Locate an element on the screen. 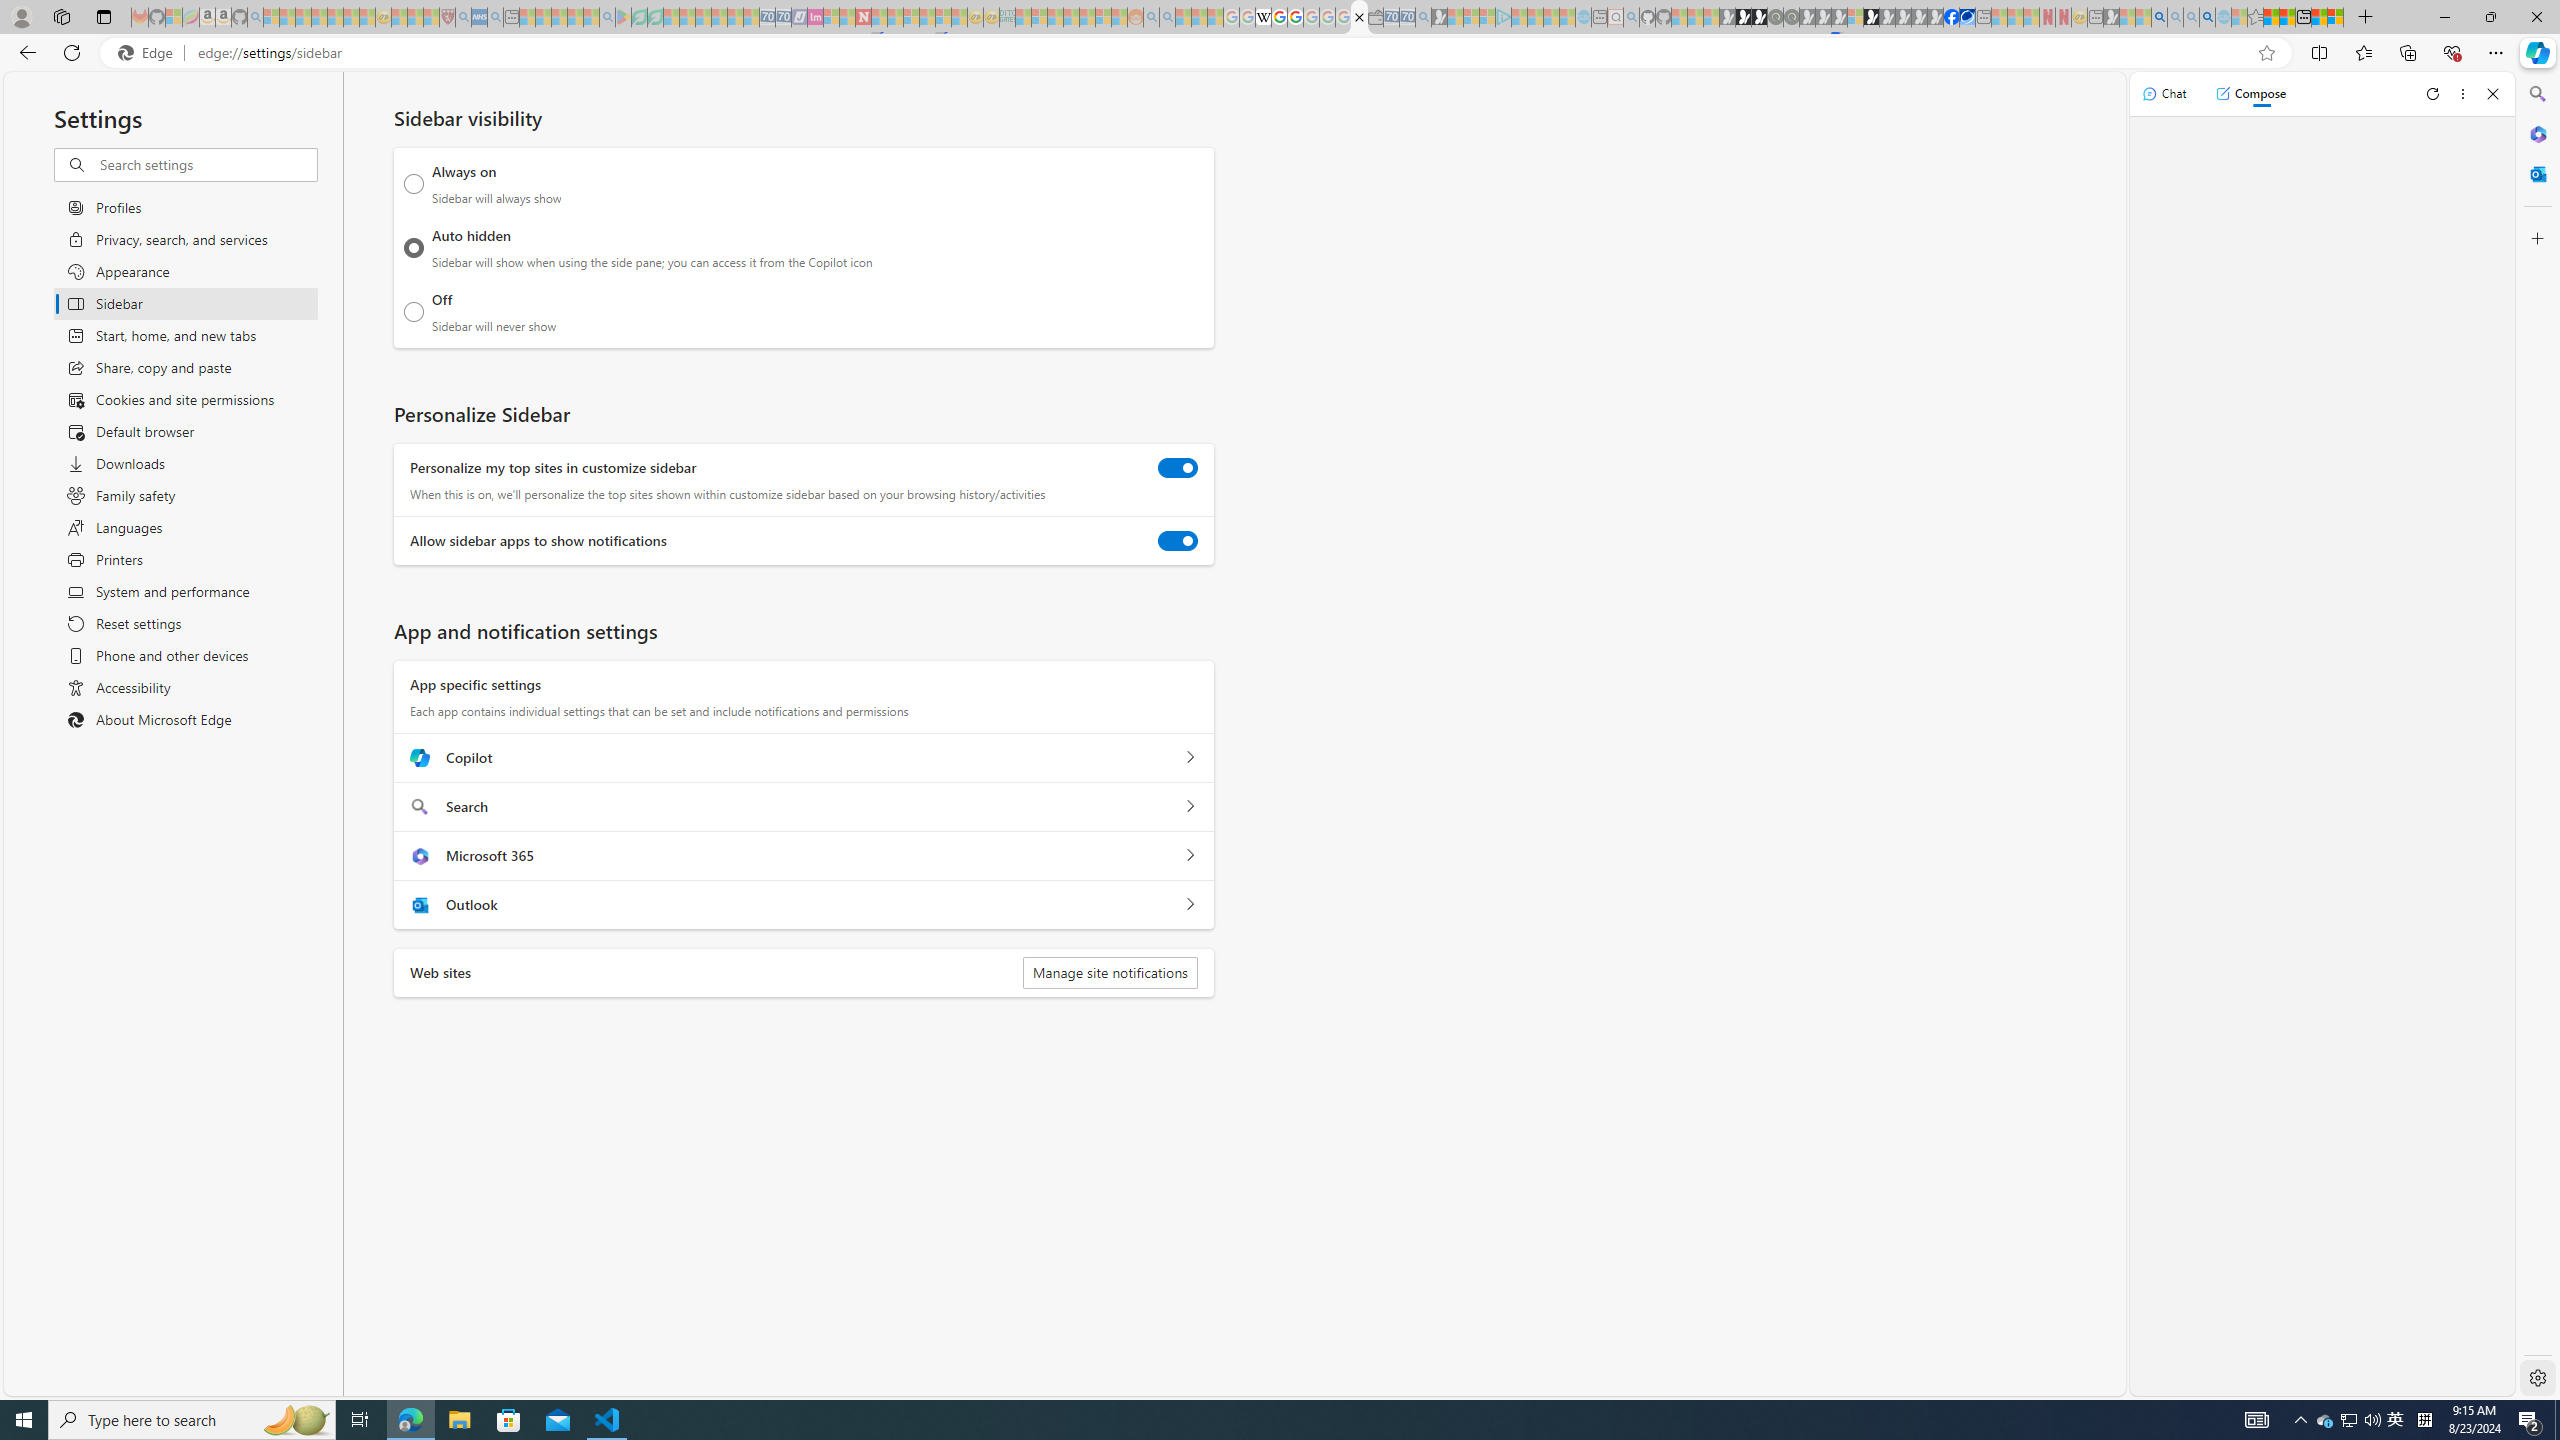  Search settings is located at coordinates (206, 164).